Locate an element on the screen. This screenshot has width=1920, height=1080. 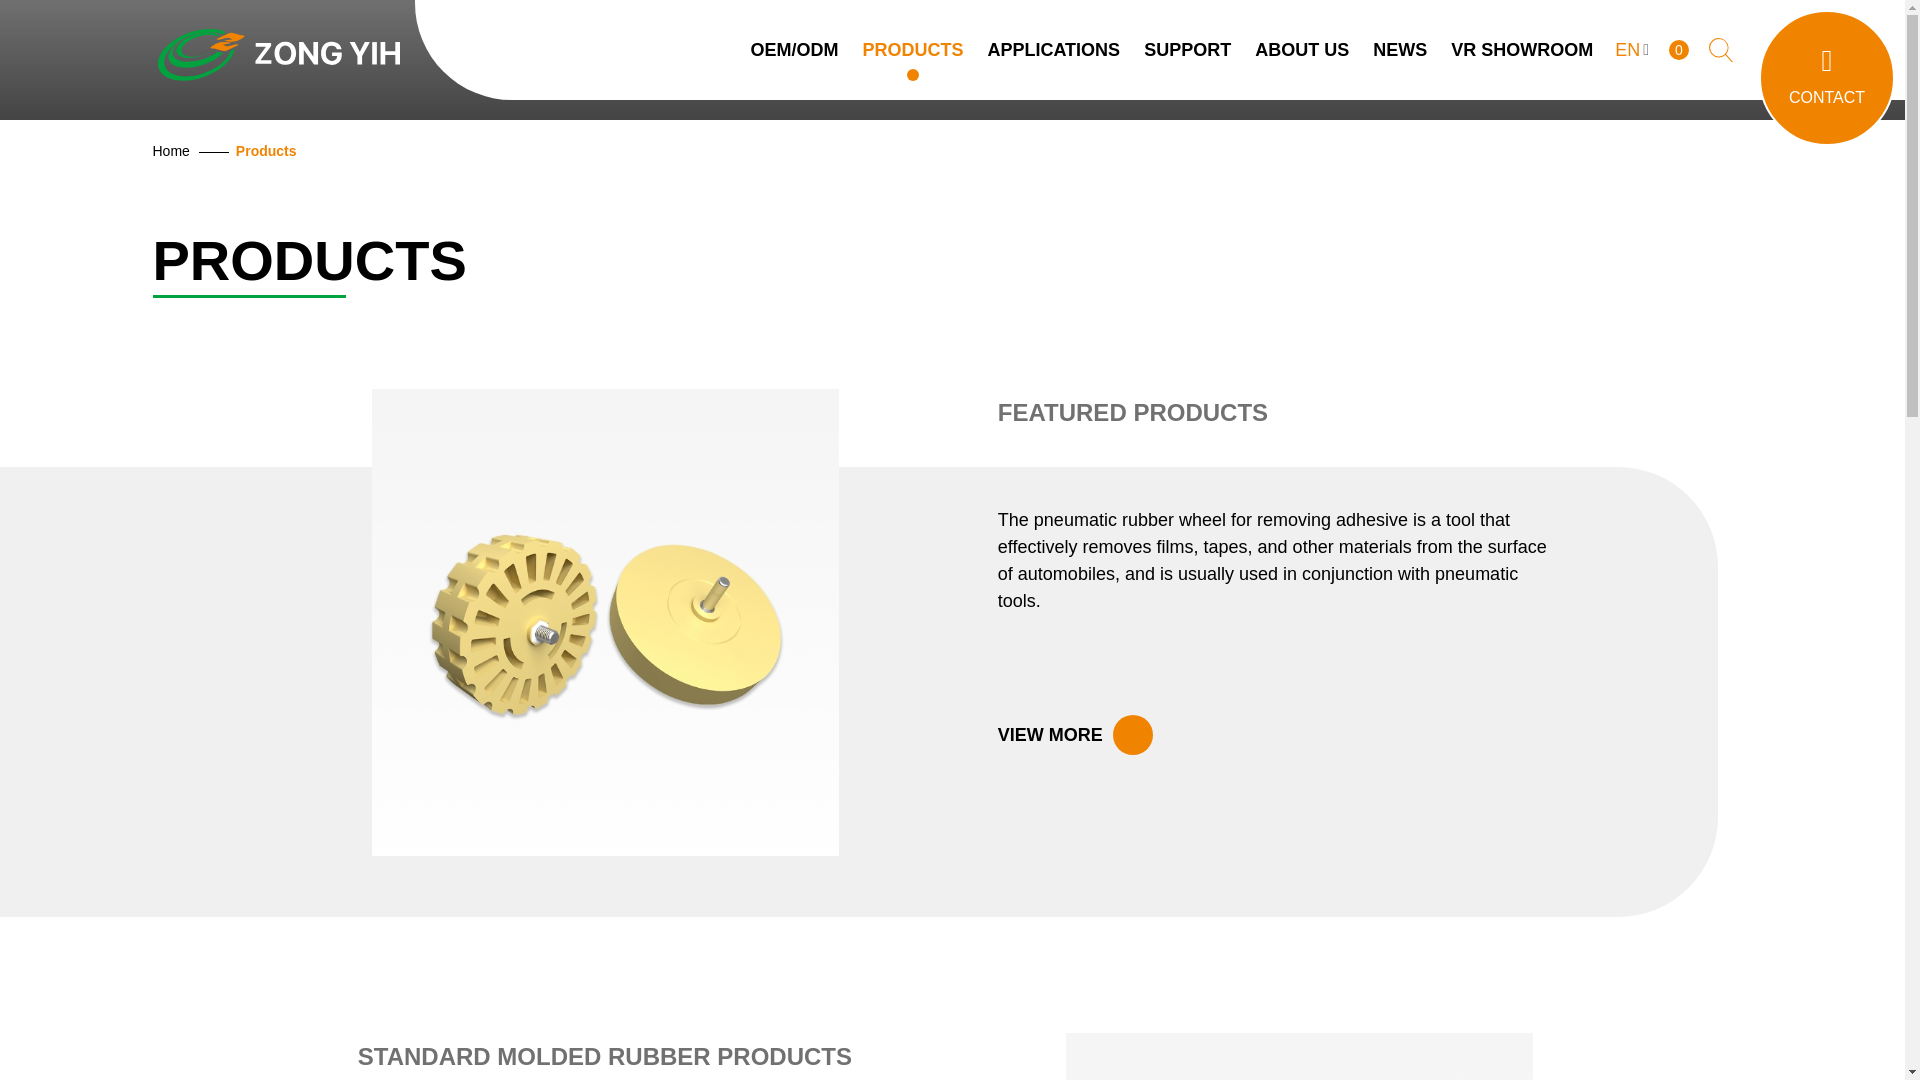
APPLICATIONS is located at coordinates (1054, 50).